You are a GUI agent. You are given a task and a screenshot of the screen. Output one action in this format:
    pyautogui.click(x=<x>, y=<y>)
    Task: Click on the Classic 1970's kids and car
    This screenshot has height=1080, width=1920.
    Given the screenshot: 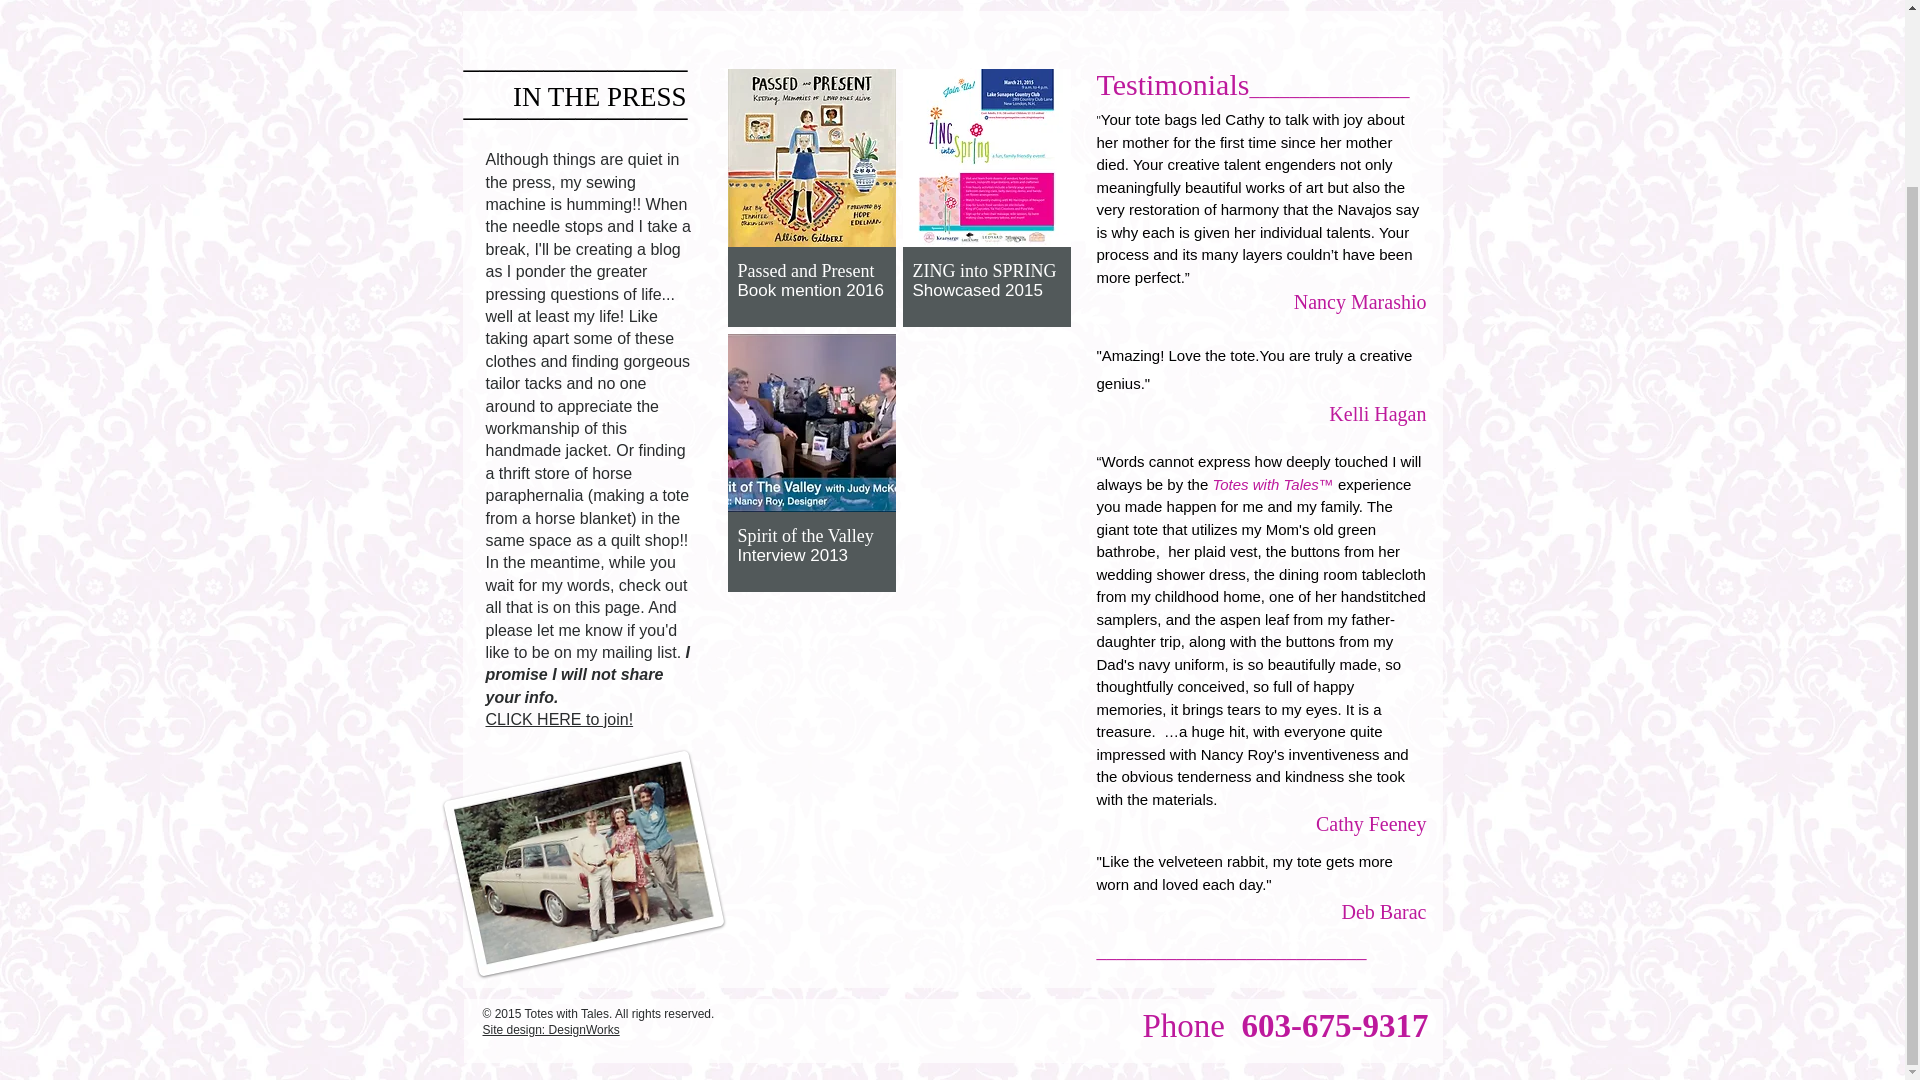 What is the action you would take?
    pyautogui.click(x=568, y=840)
    